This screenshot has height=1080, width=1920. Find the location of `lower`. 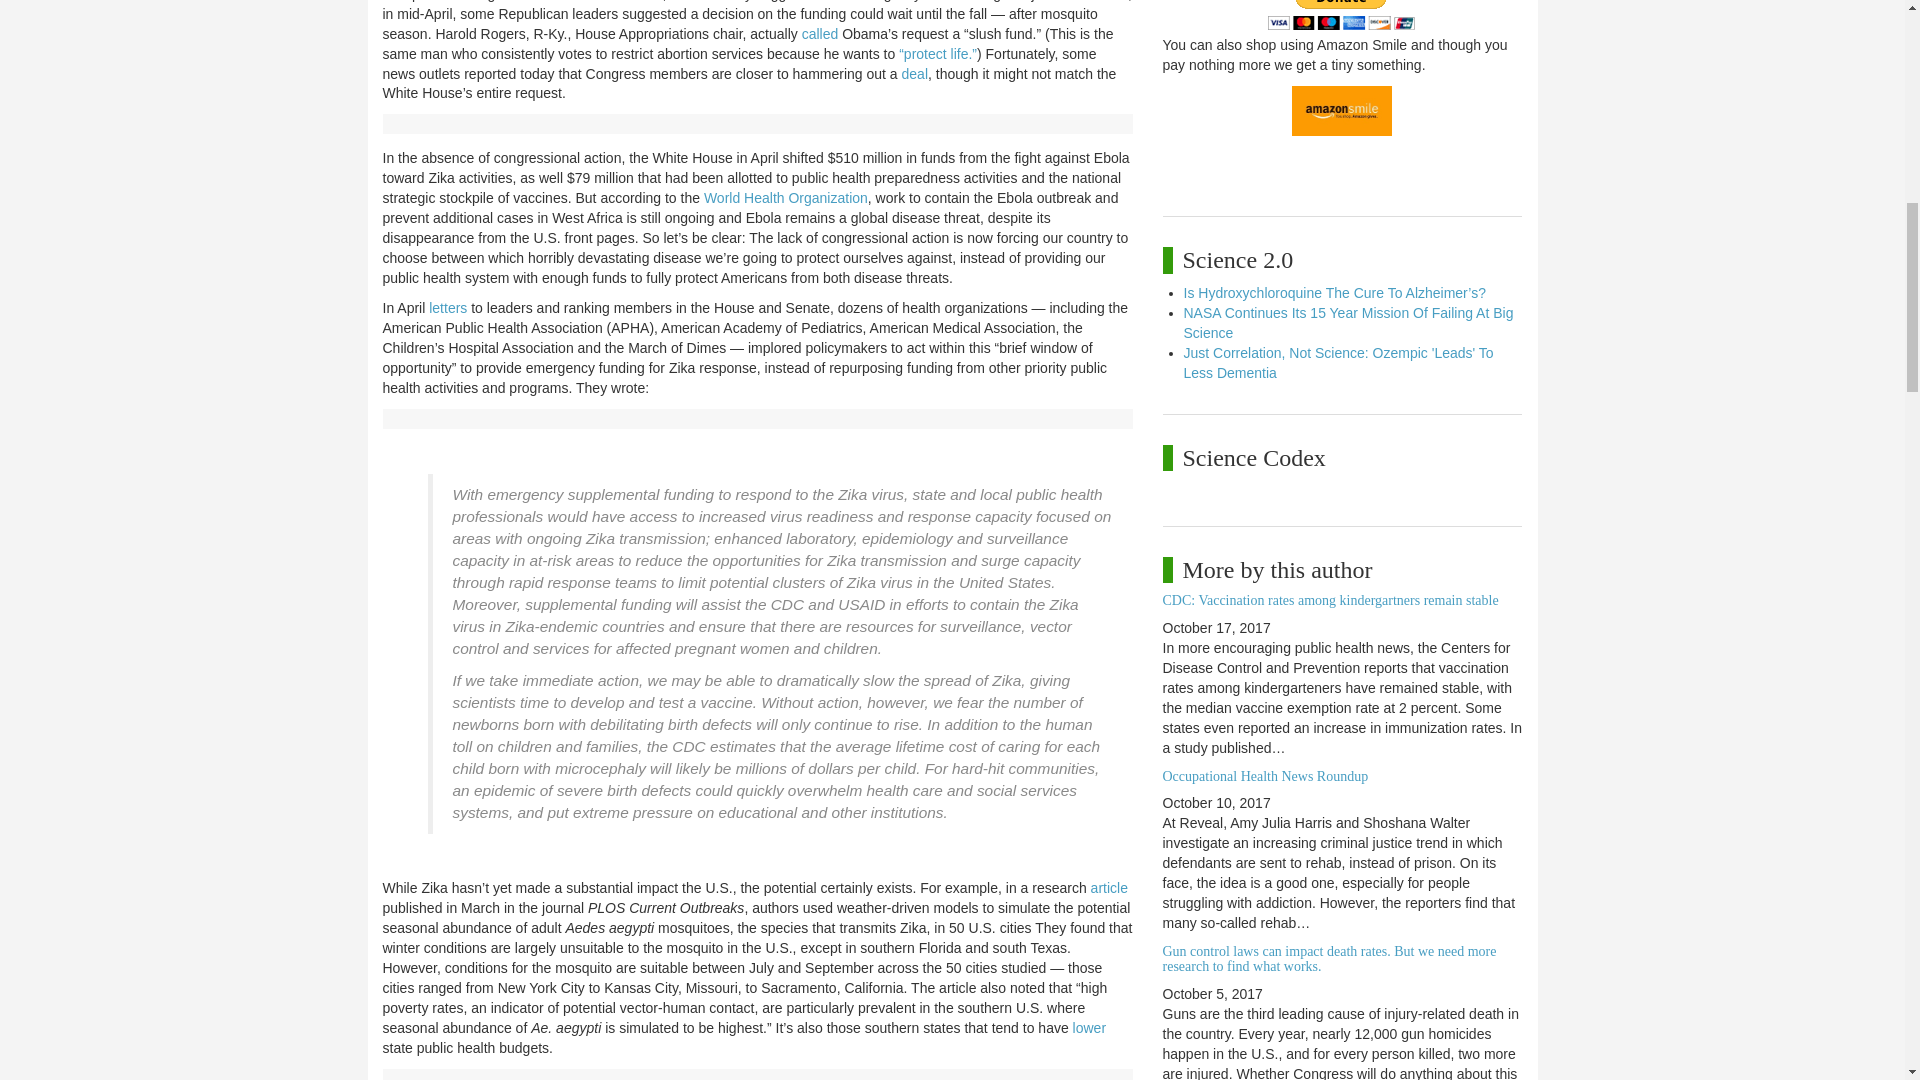

lower is located at coordinates (1089, 1027).